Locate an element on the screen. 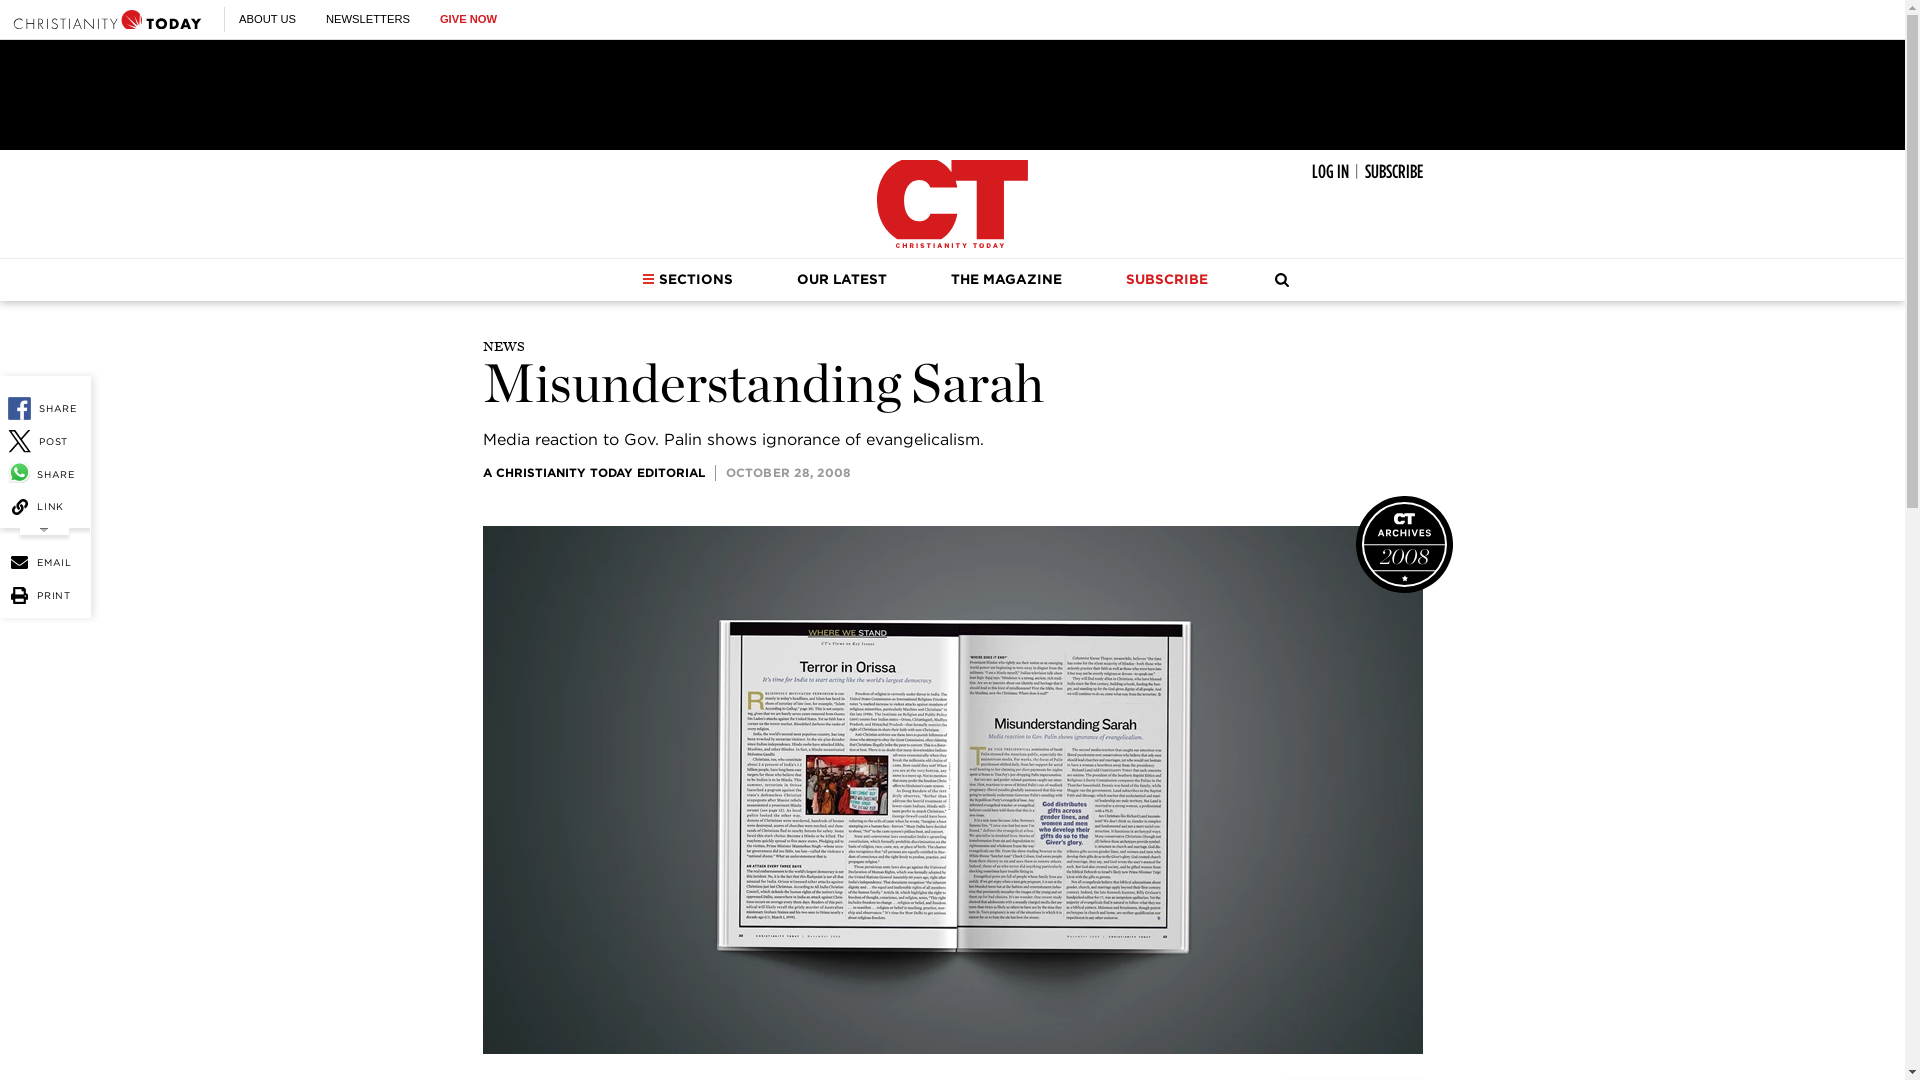  Christianity Today is located at coordinates (952, 204).